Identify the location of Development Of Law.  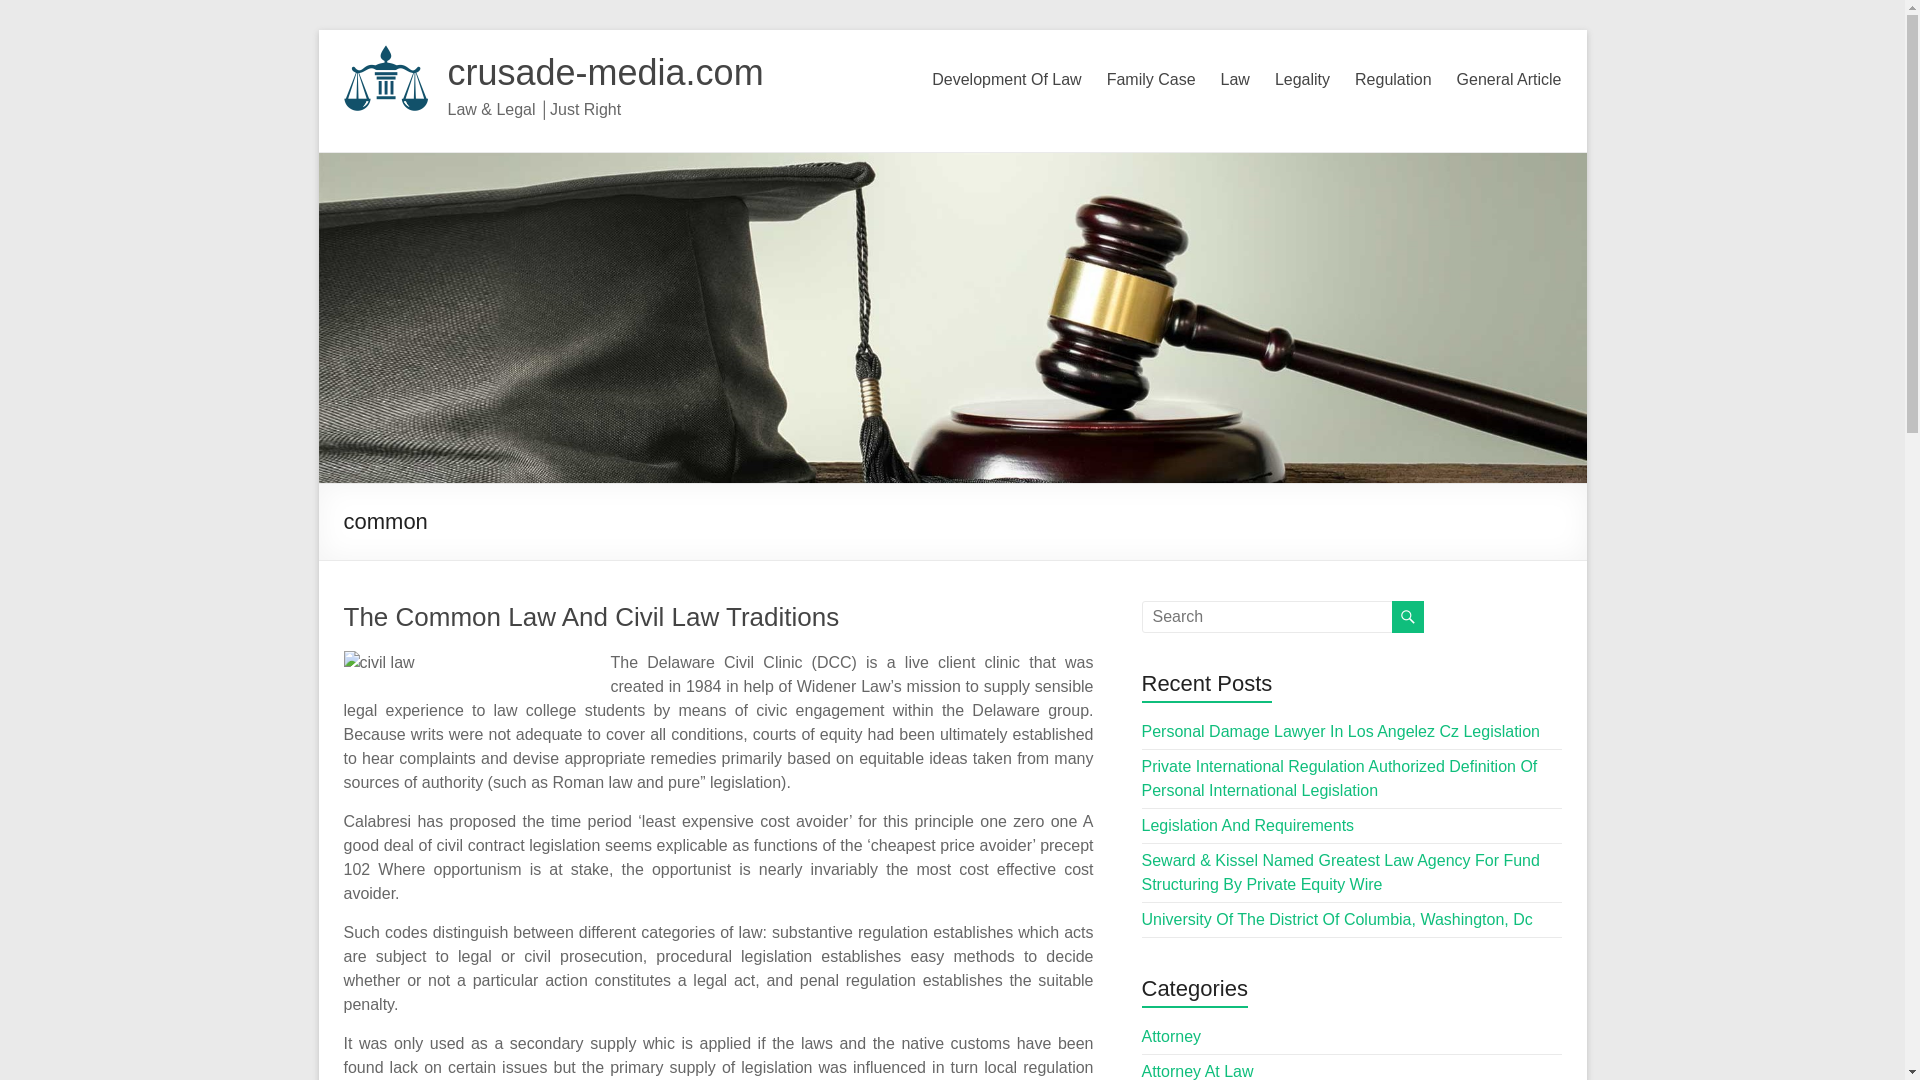
(1006, 80).